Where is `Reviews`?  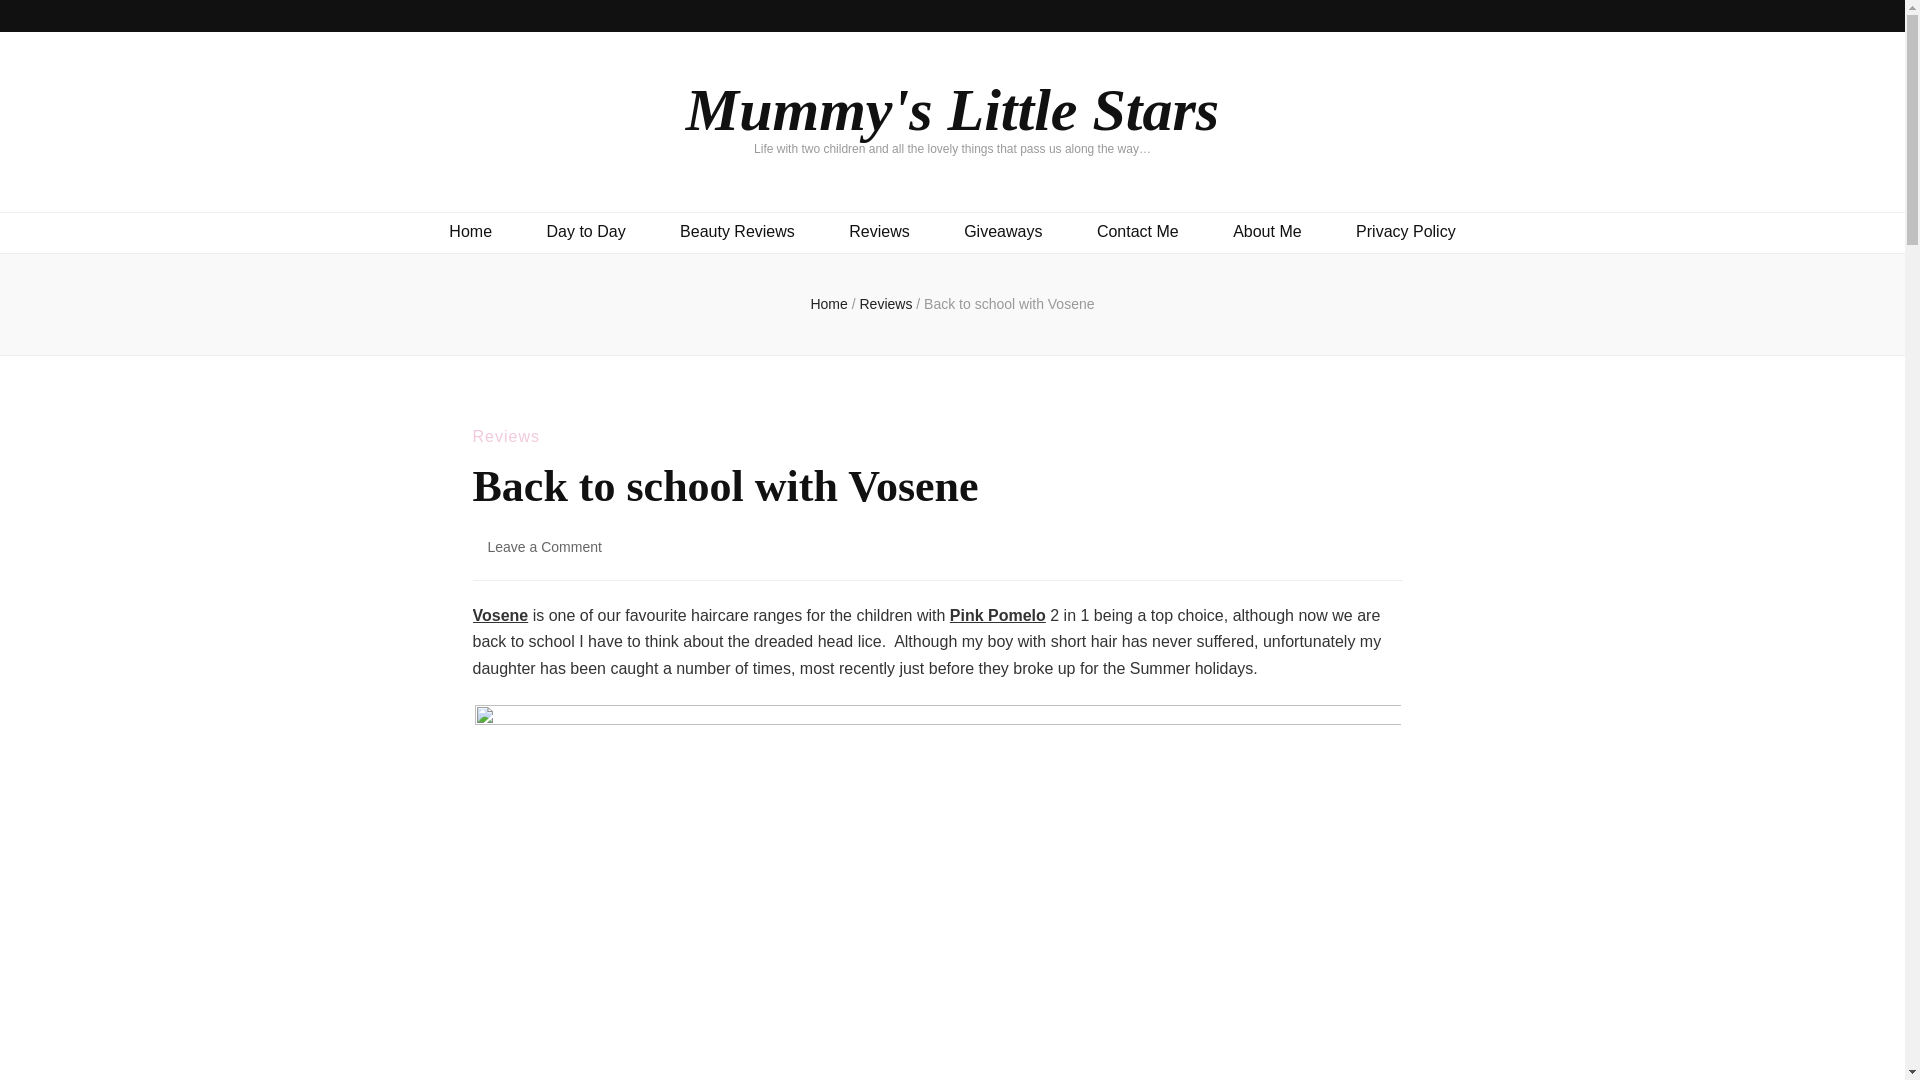
Reviews is located at coordinates (888, 304).